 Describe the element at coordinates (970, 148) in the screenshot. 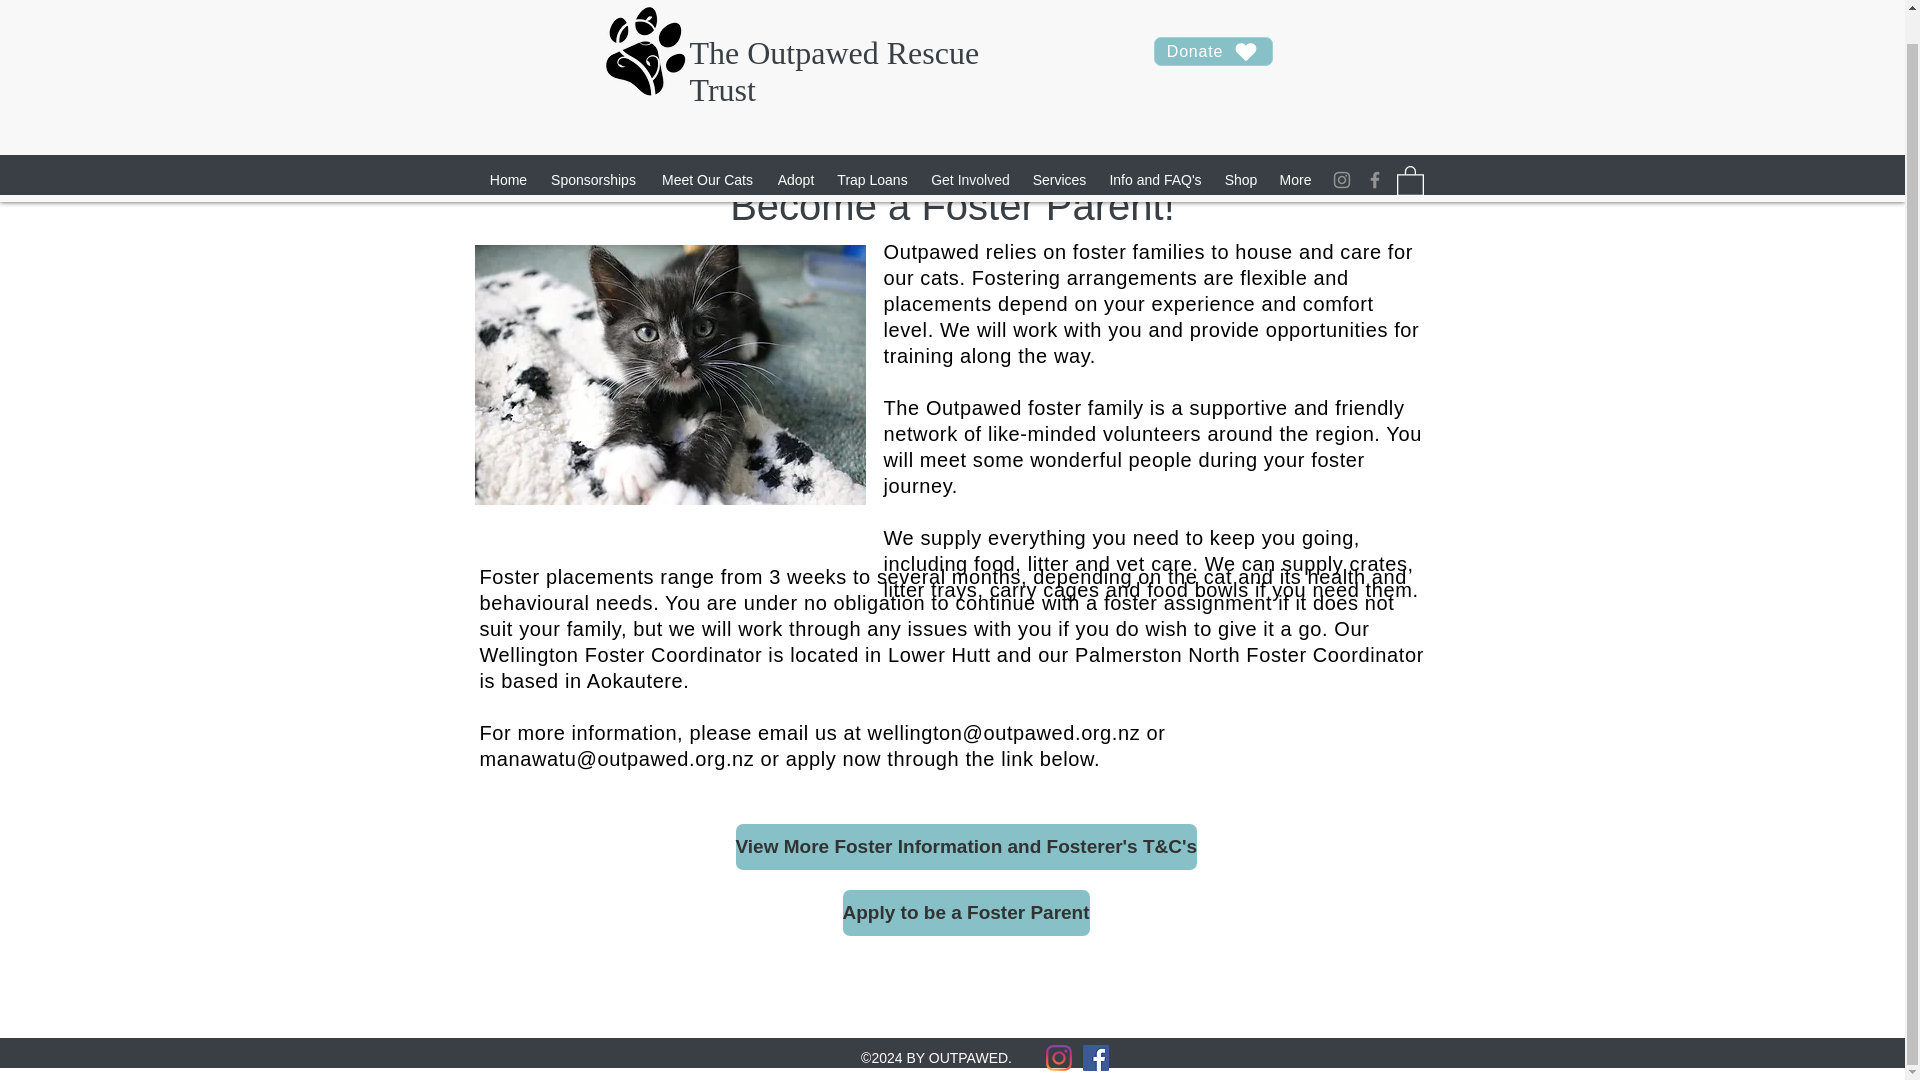

I see `Get Involved` at that location.